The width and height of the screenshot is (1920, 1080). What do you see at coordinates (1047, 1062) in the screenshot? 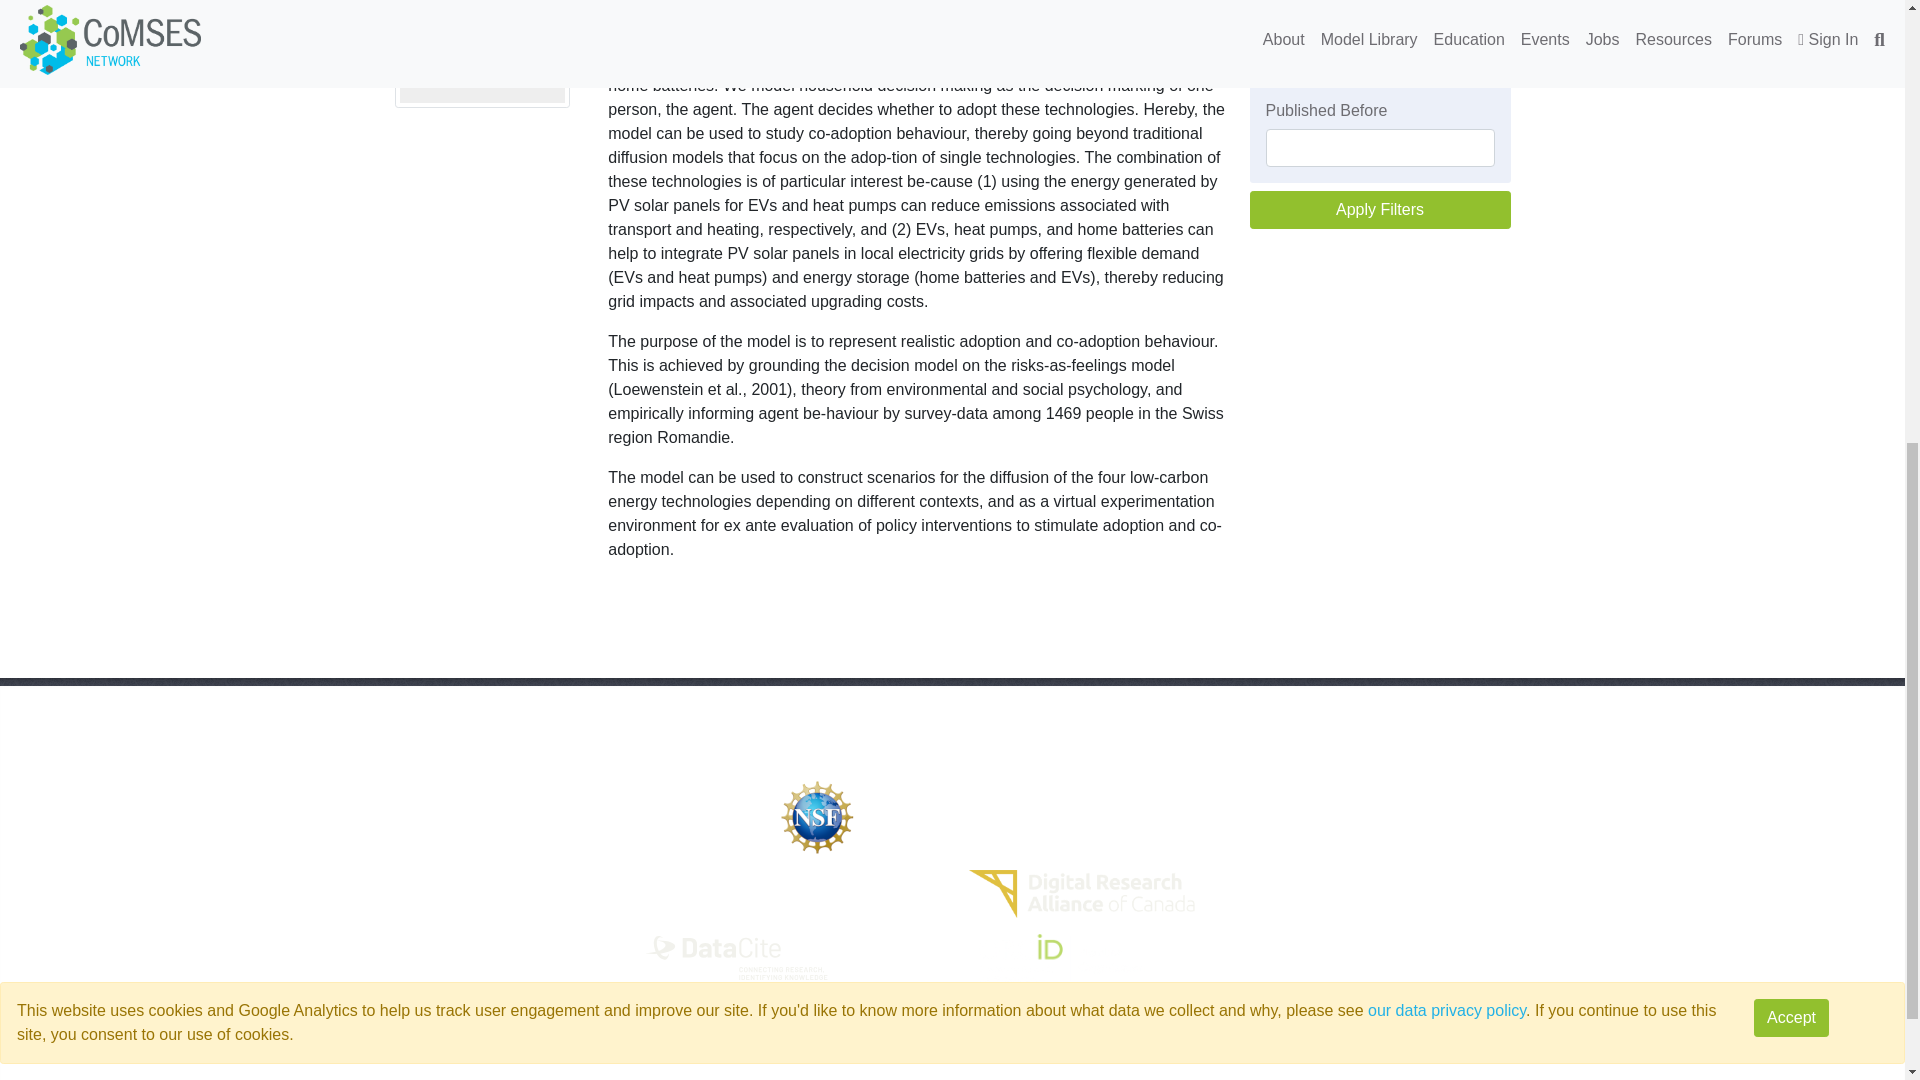
I see `CoMSES Net on GitHub` at bounding box center [1047, 1062].